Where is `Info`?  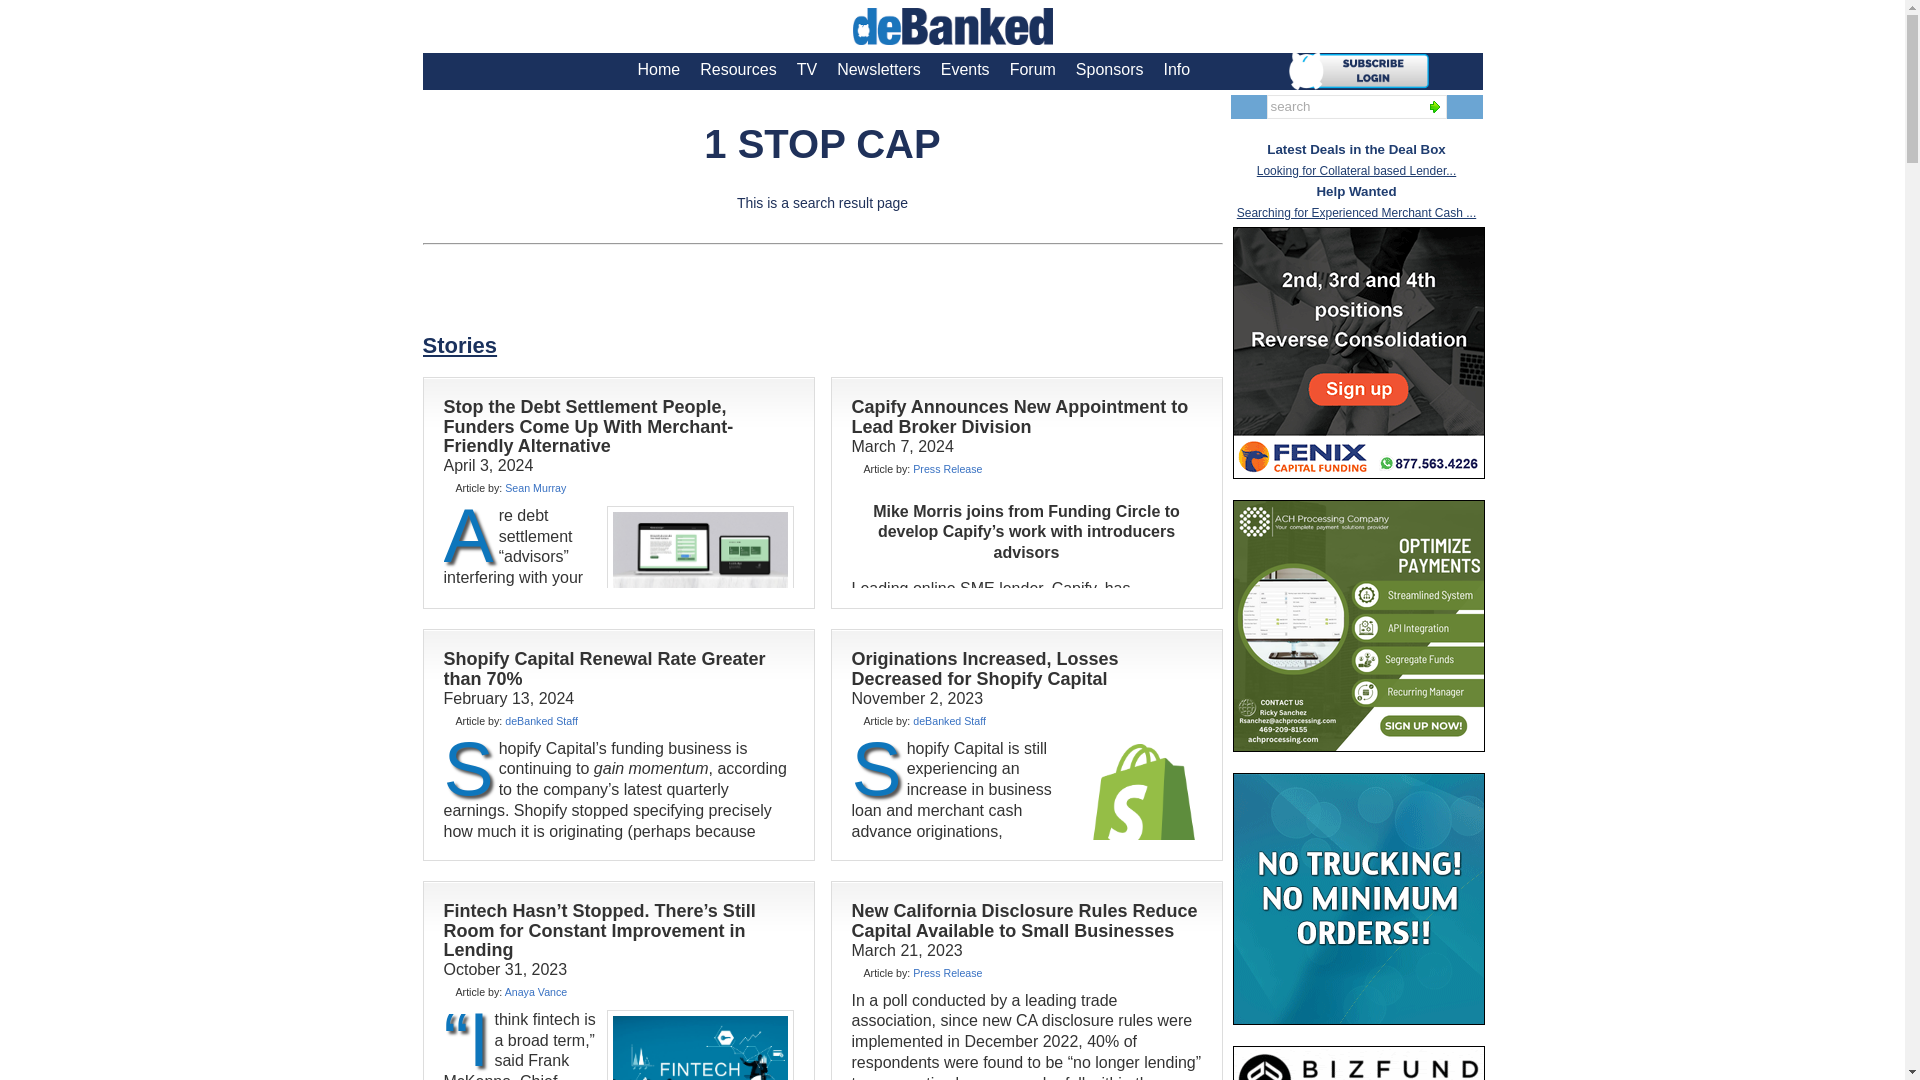 Info is located at coordinates (1176, 69).